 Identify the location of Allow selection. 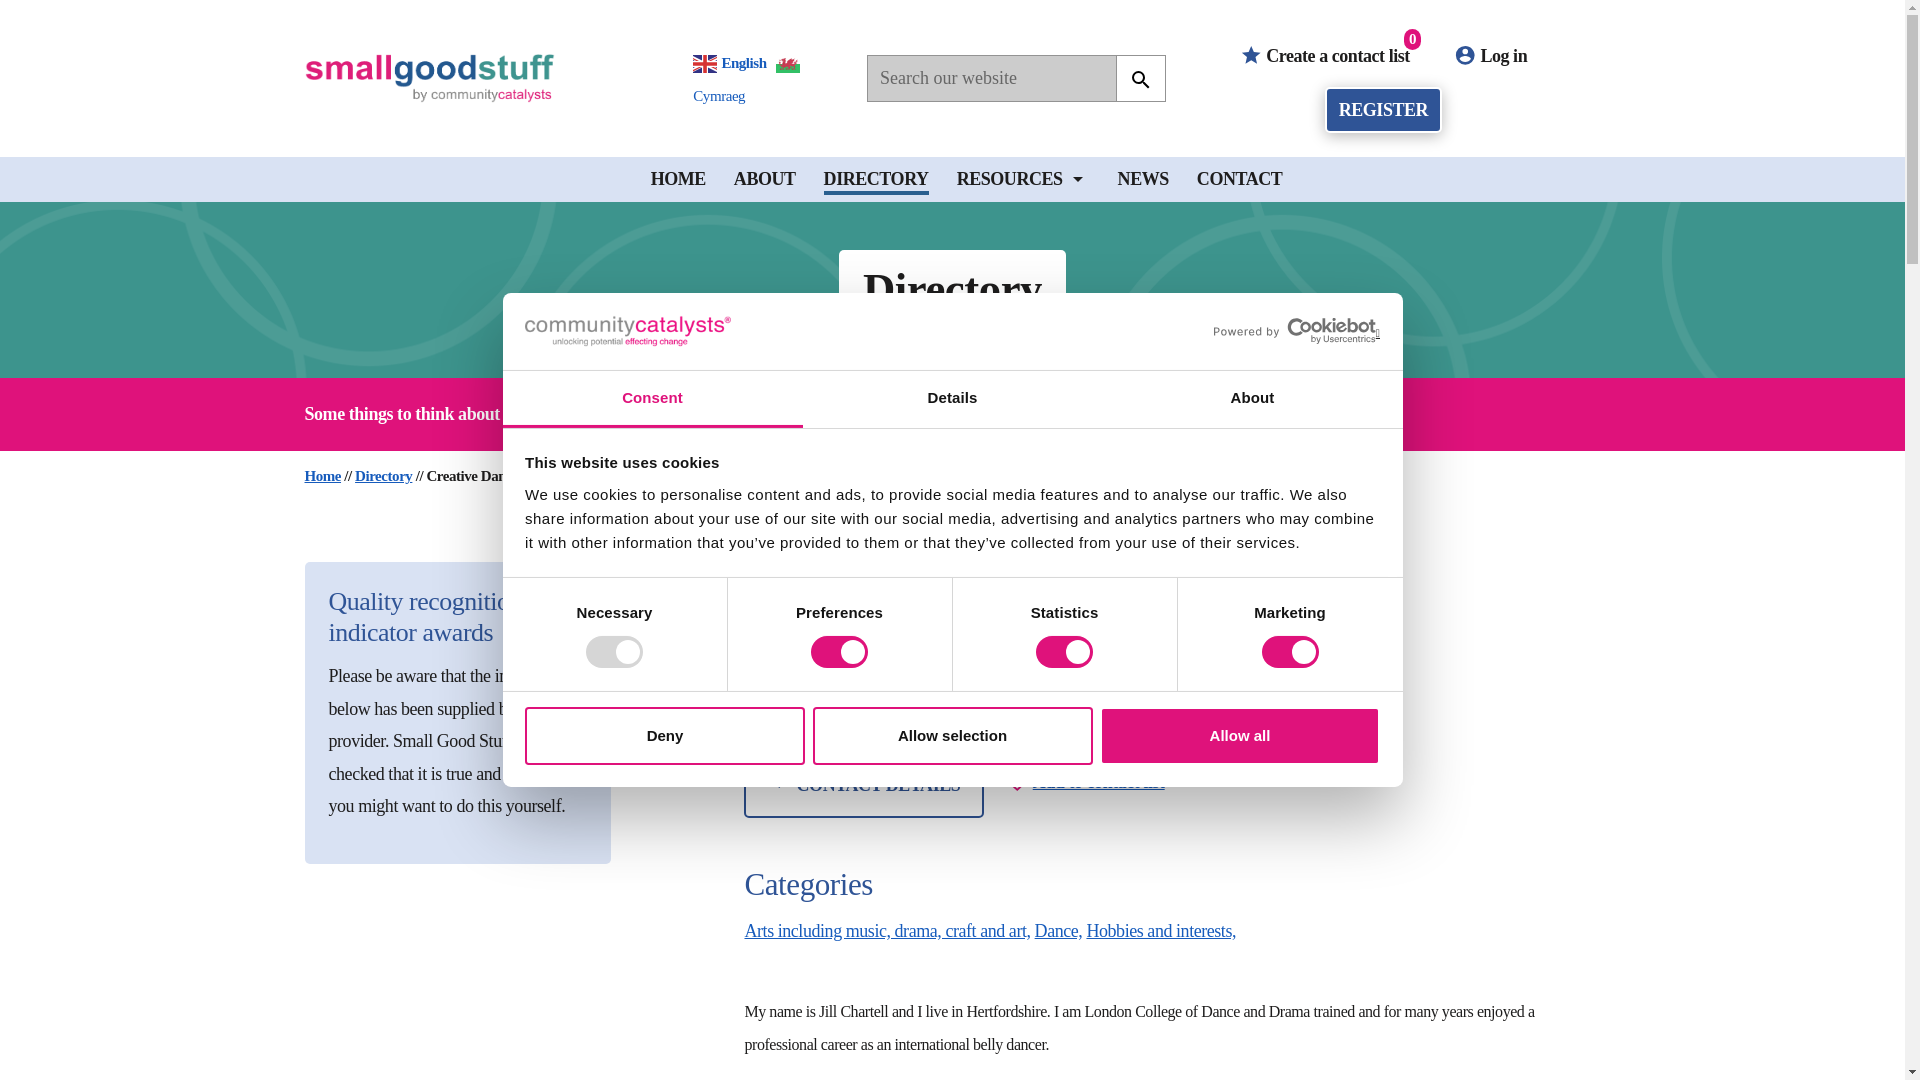
(952, 736).